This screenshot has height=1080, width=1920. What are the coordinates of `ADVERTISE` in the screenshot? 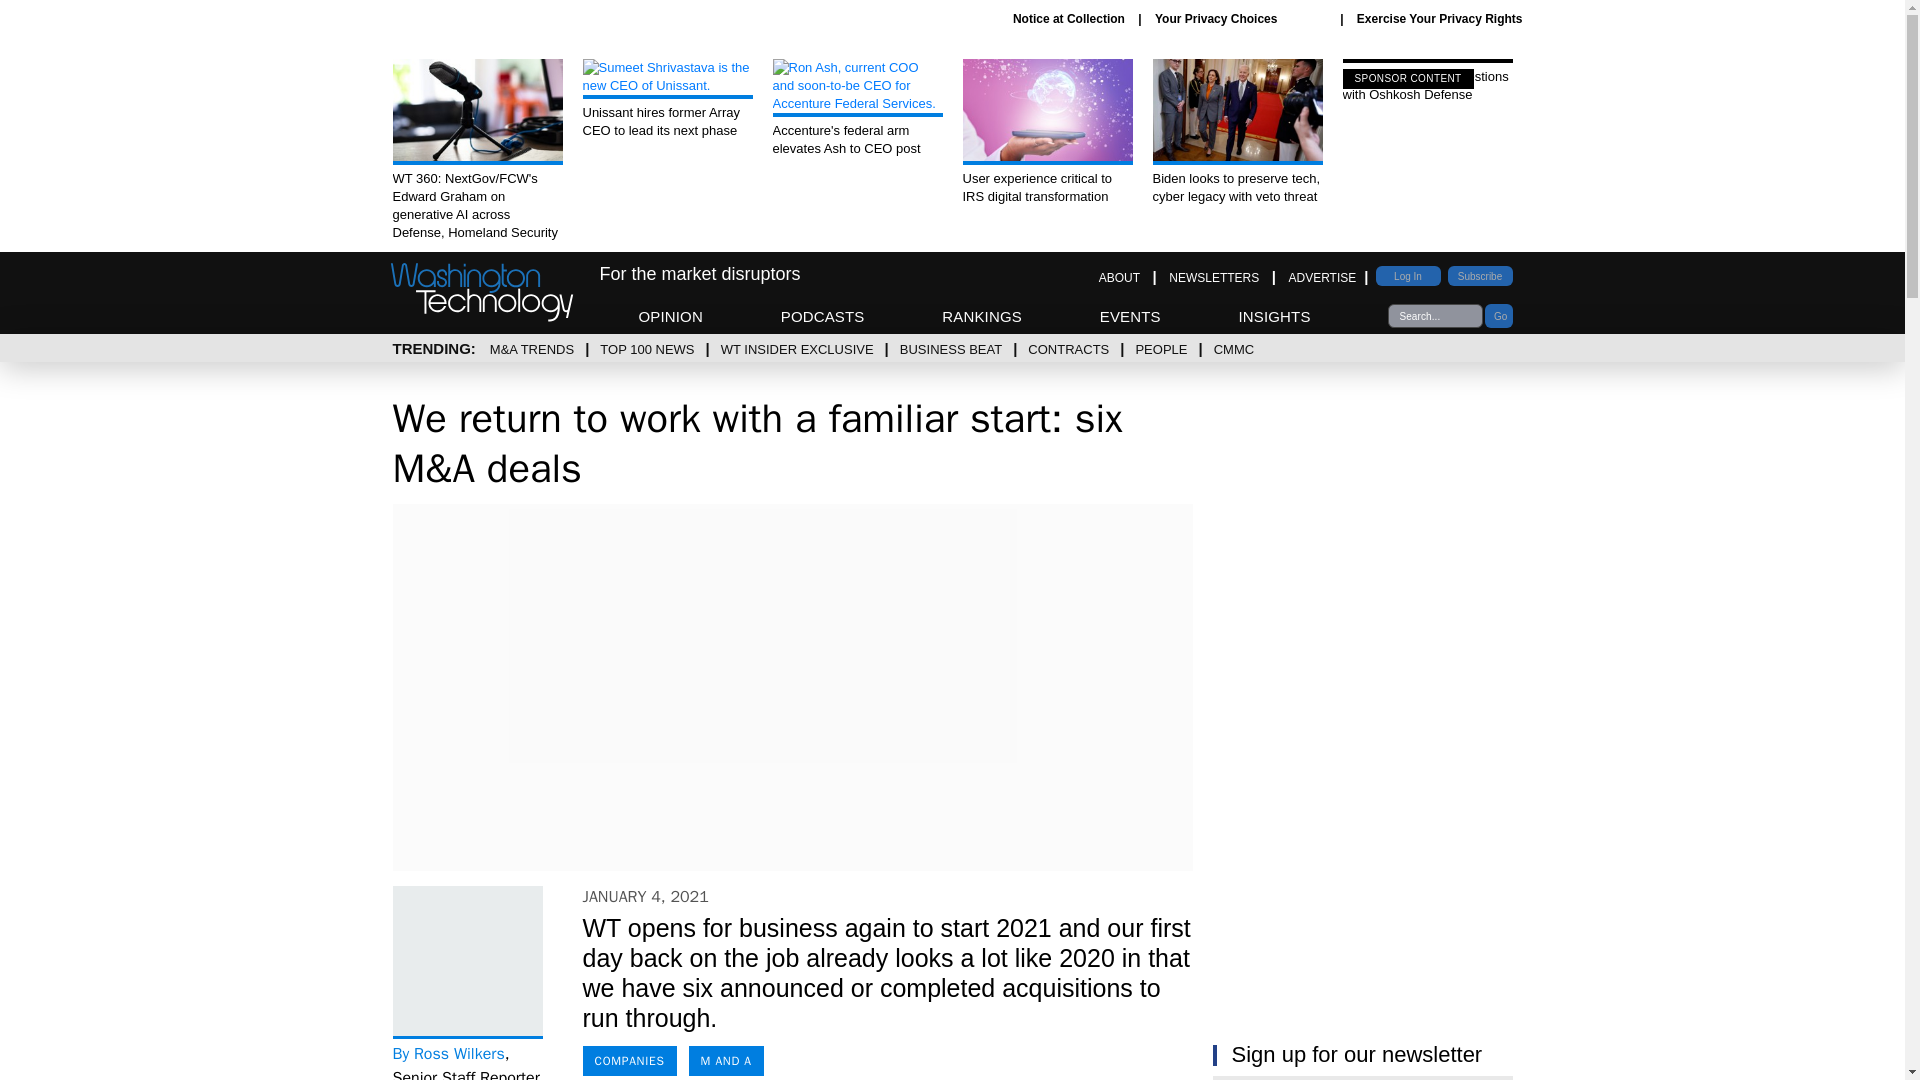 It's located at (1322, 278).